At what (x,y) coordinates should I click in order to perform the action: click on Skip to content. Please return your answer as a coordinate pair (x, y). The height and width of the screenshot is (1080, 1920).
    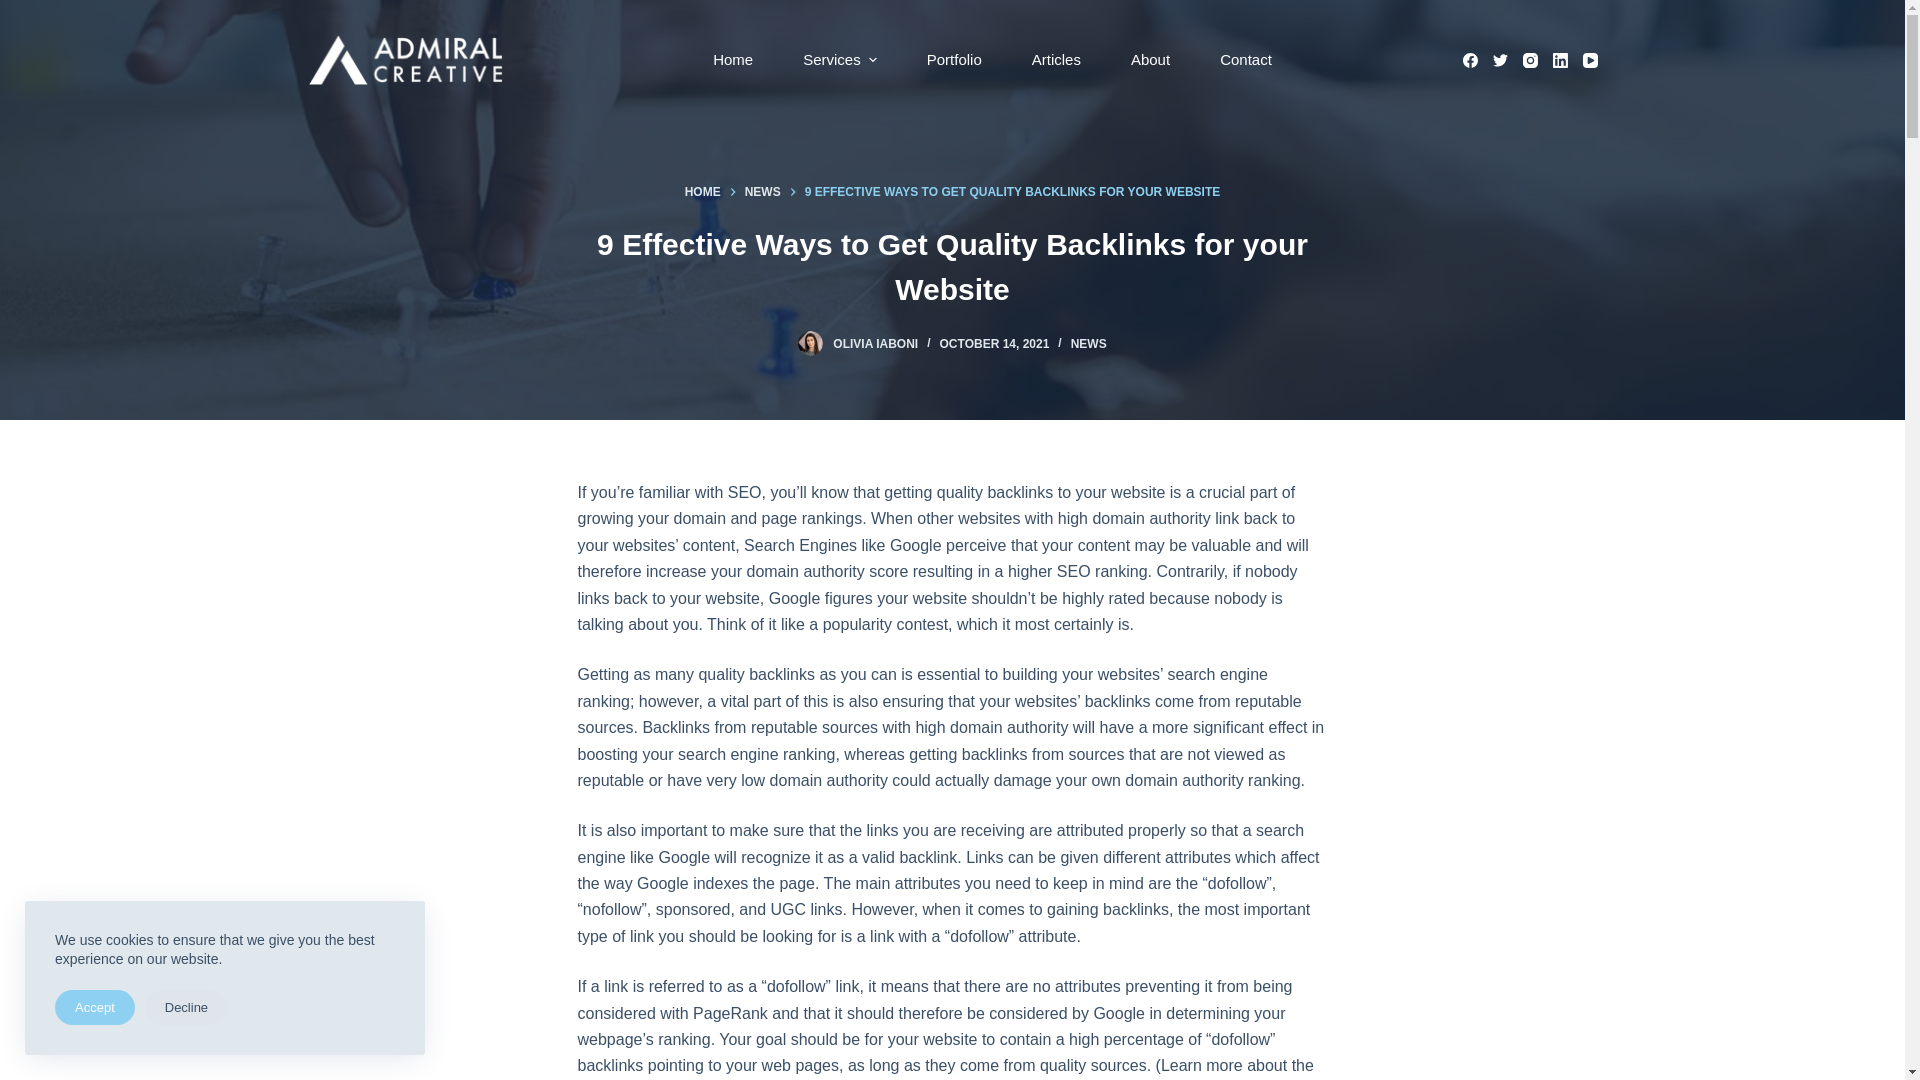
    Looking at the image, I should click on (20, 10).